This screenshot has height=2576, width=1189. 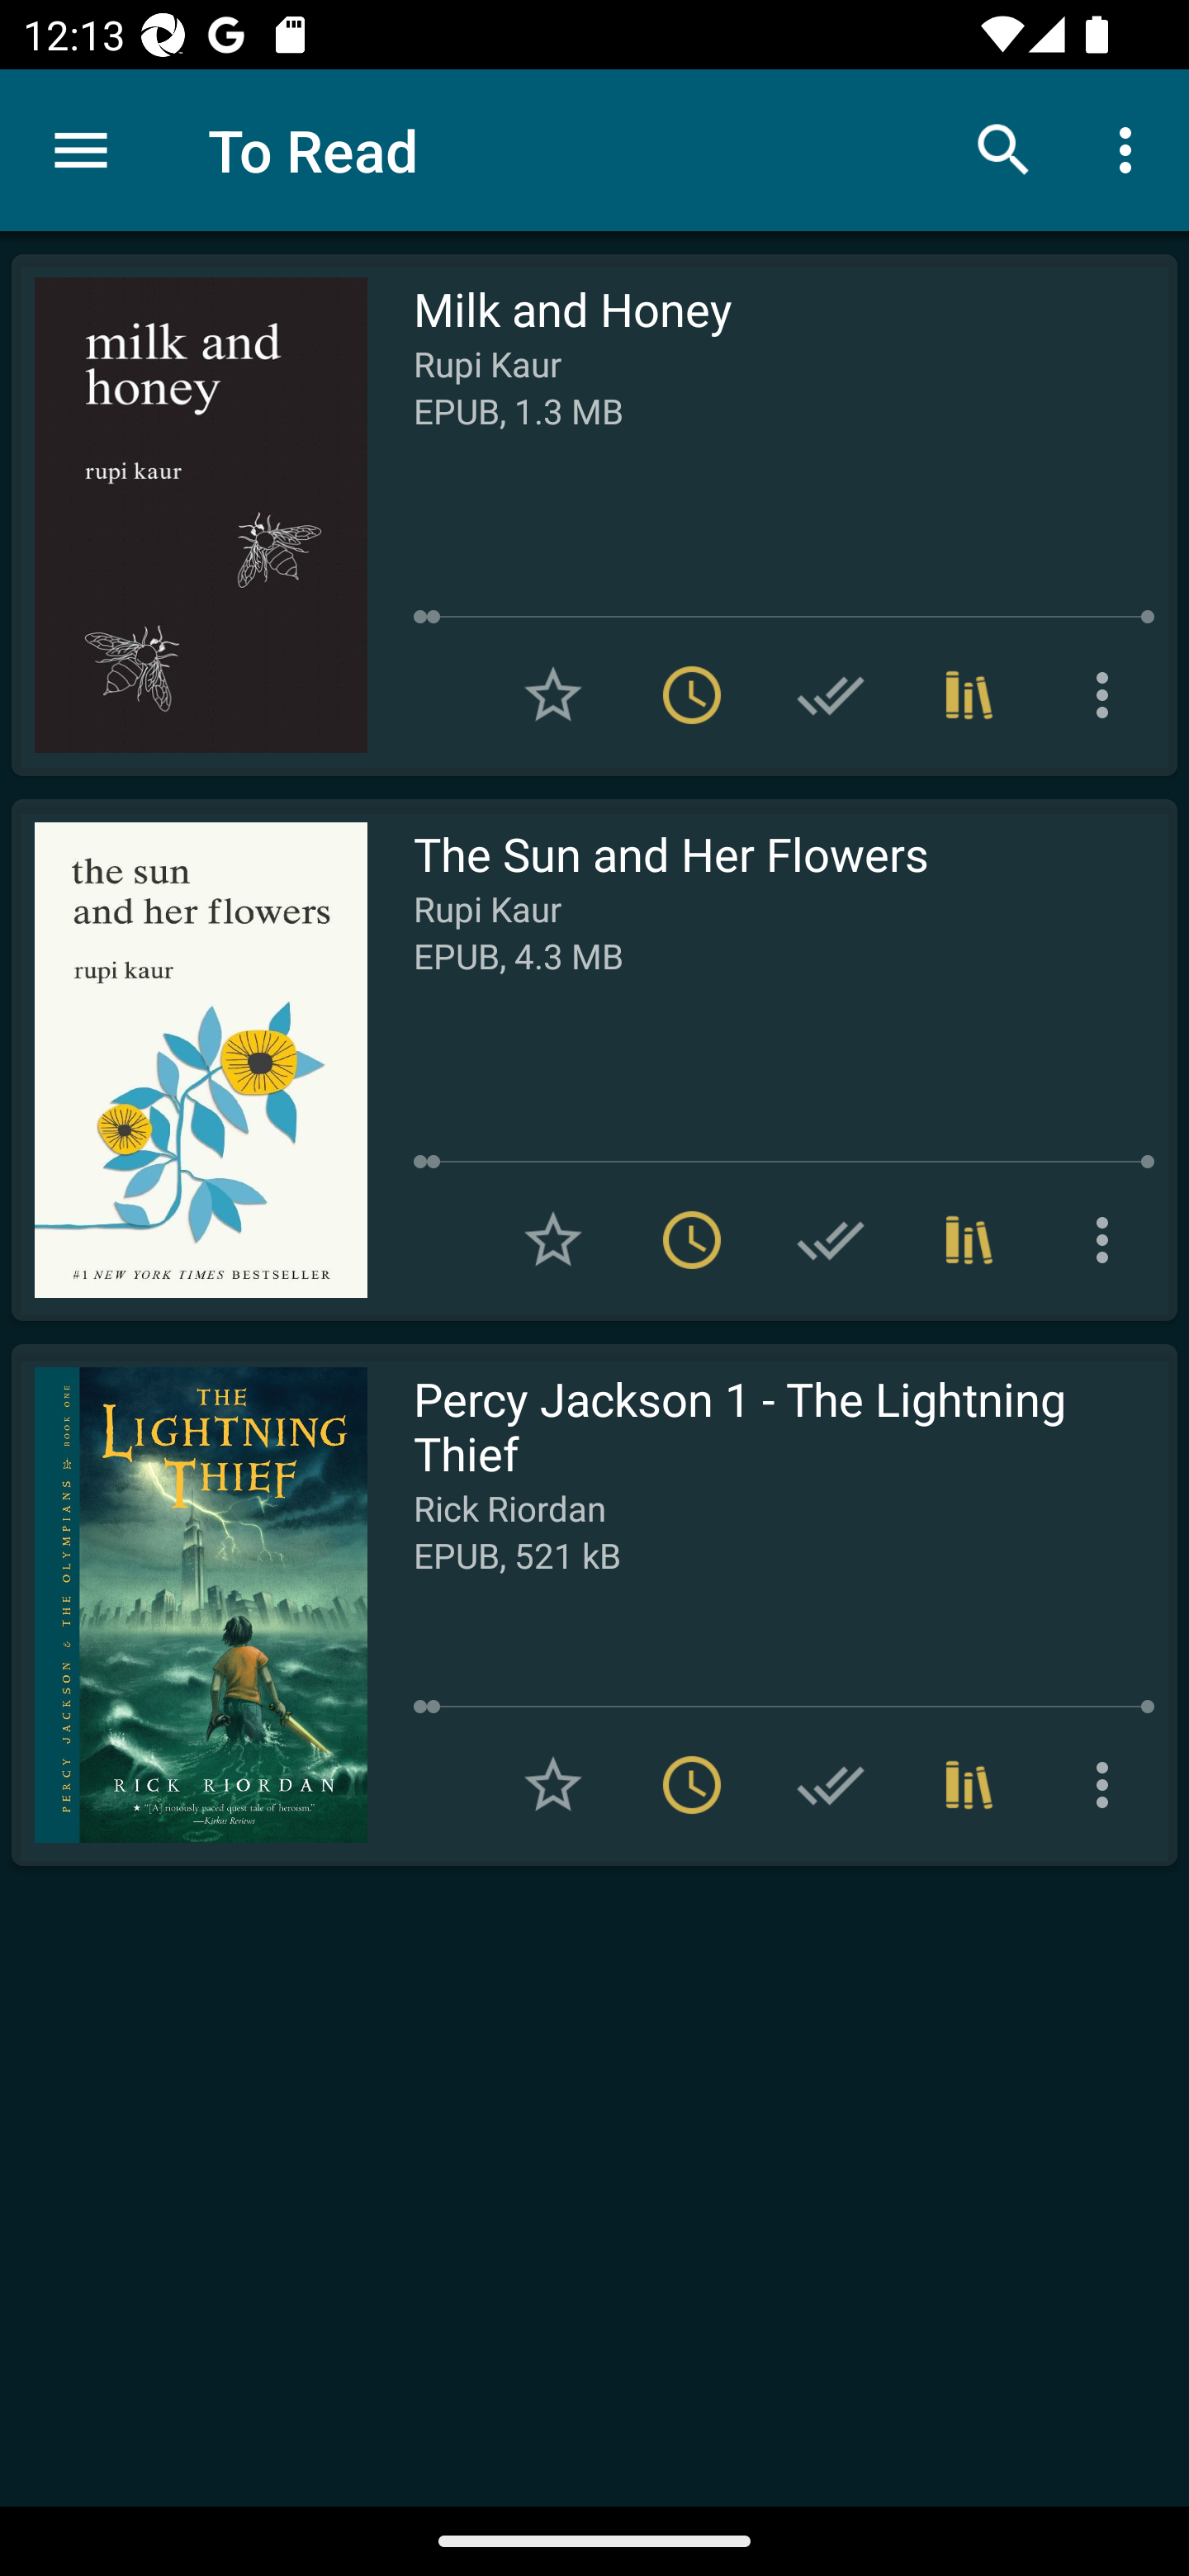 What do you see at coordinates (1108, 695) in the screenshot?
I see `More options` at bounding box center [1108, 695].